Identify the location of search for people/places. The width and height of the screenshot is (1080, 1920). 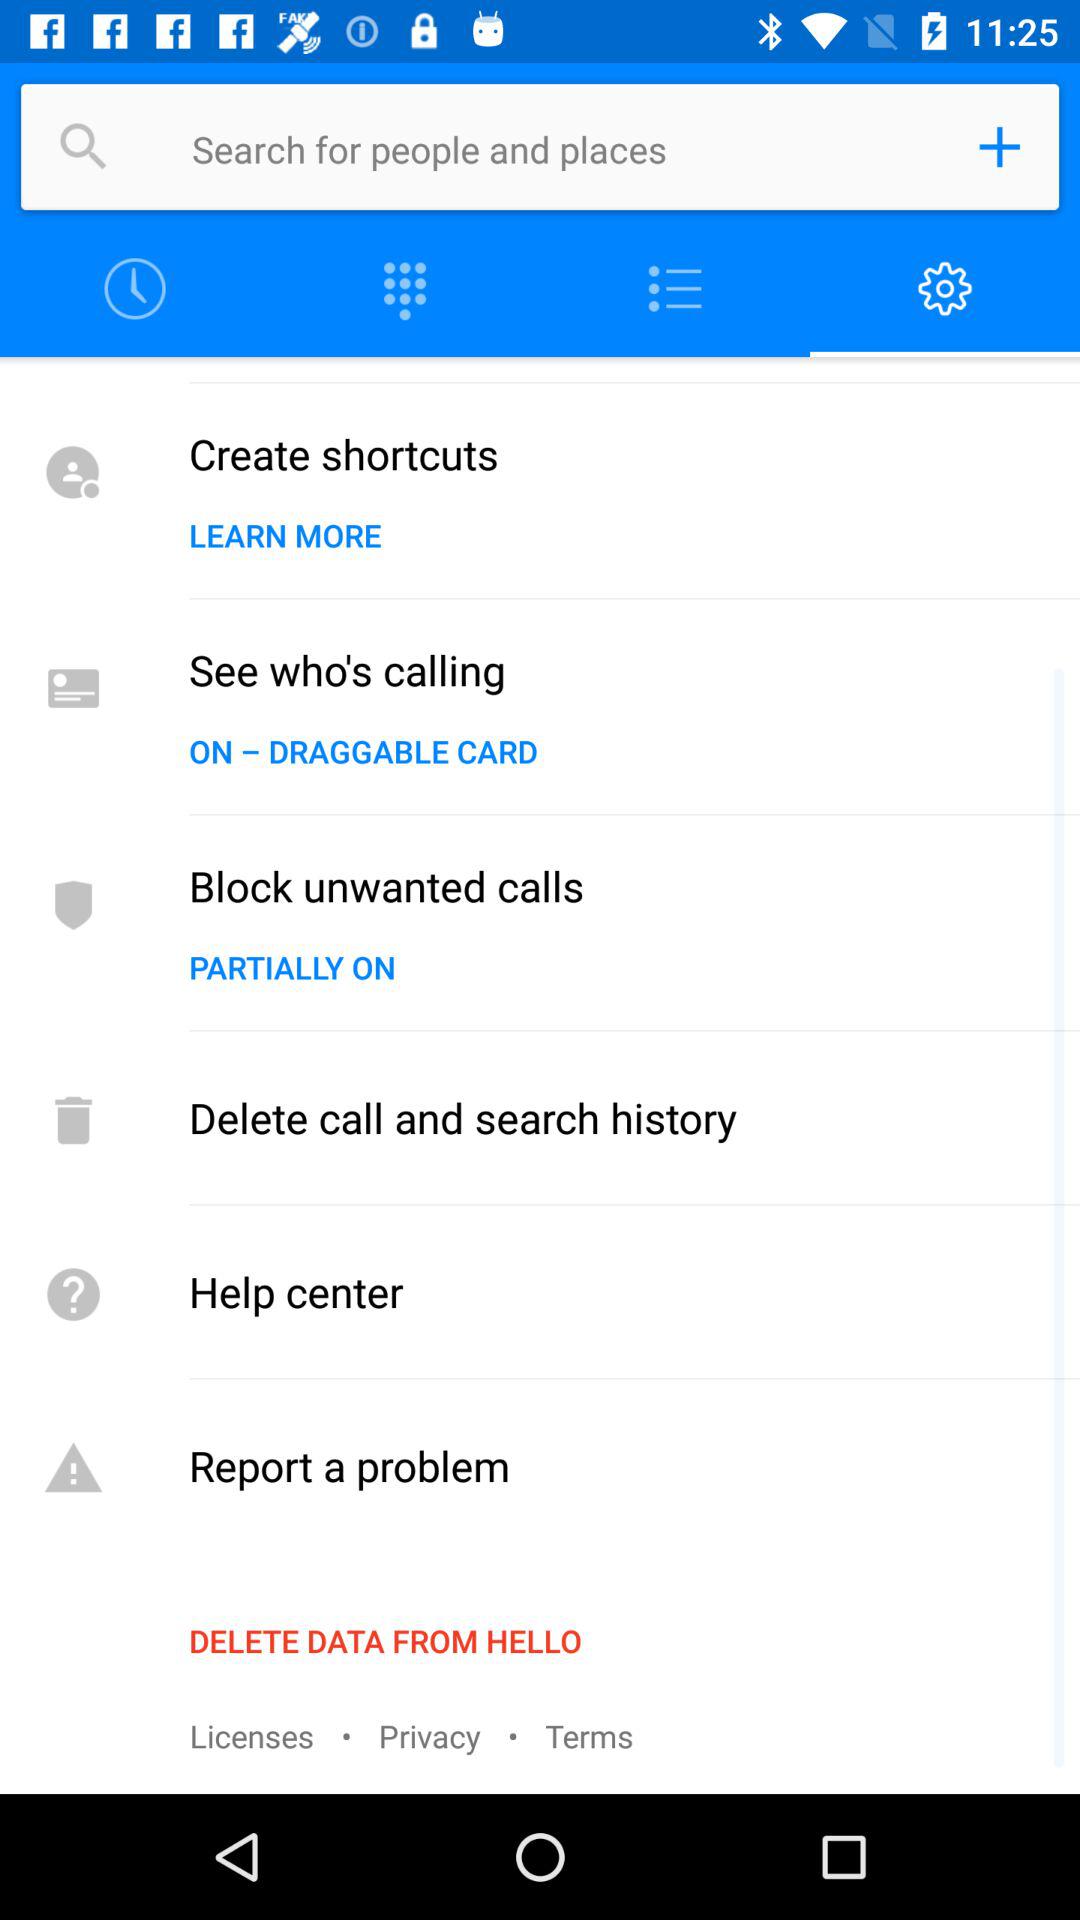
(564, 147).